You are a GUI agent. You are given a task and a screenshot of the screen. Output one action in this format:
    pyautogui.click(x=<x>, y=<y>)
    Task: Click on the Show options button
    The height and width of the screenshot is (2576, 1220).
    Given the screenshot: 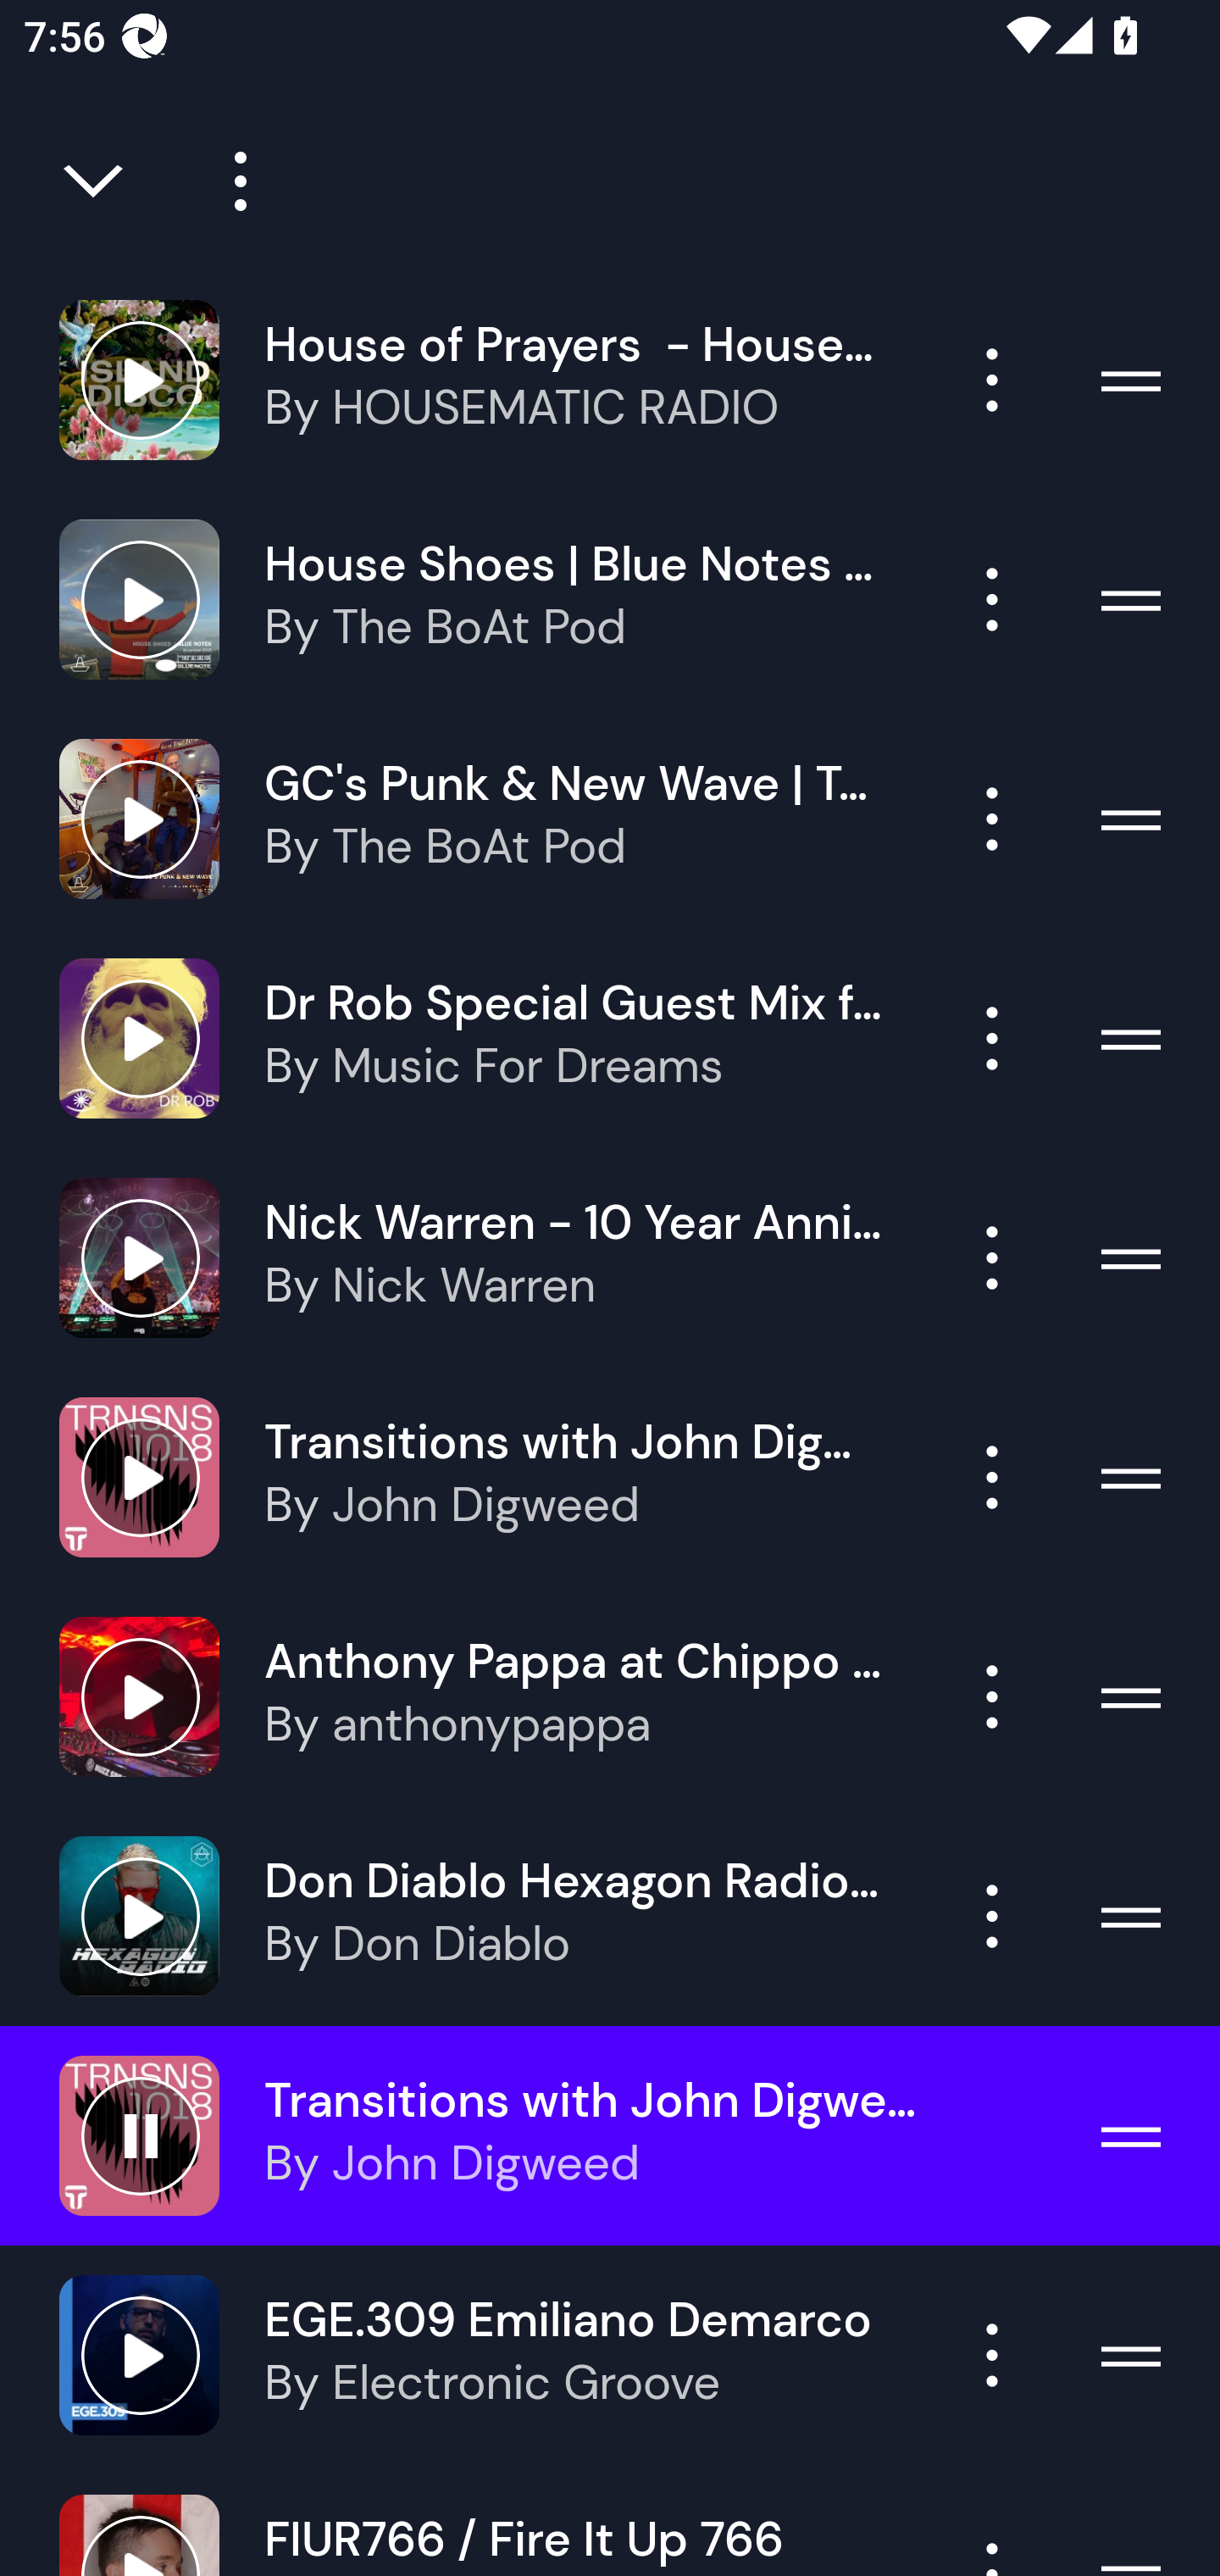 What is the action you would take?
    pyautogui.click(x=992, y=1917)
    